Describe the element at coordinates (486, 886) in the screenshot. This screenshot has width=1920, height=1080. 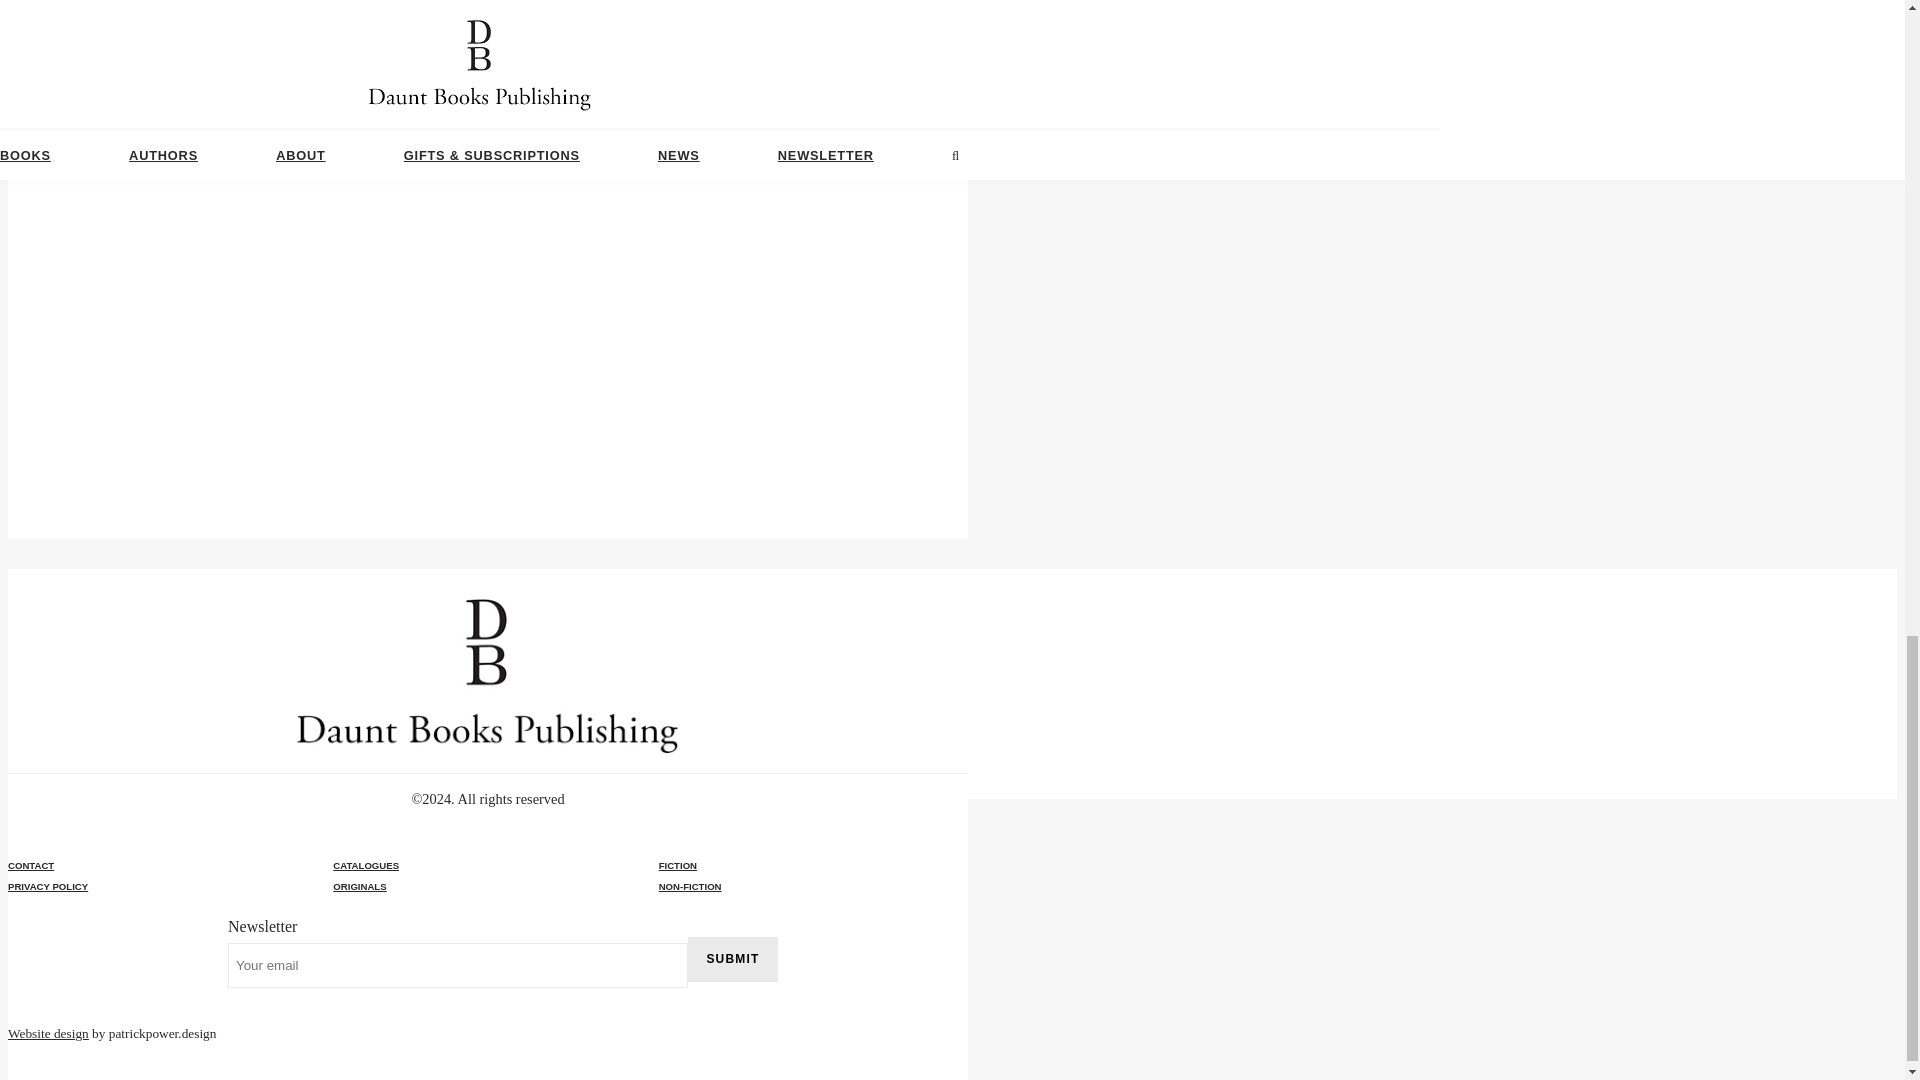
I see `ORIGINALS` at that location.